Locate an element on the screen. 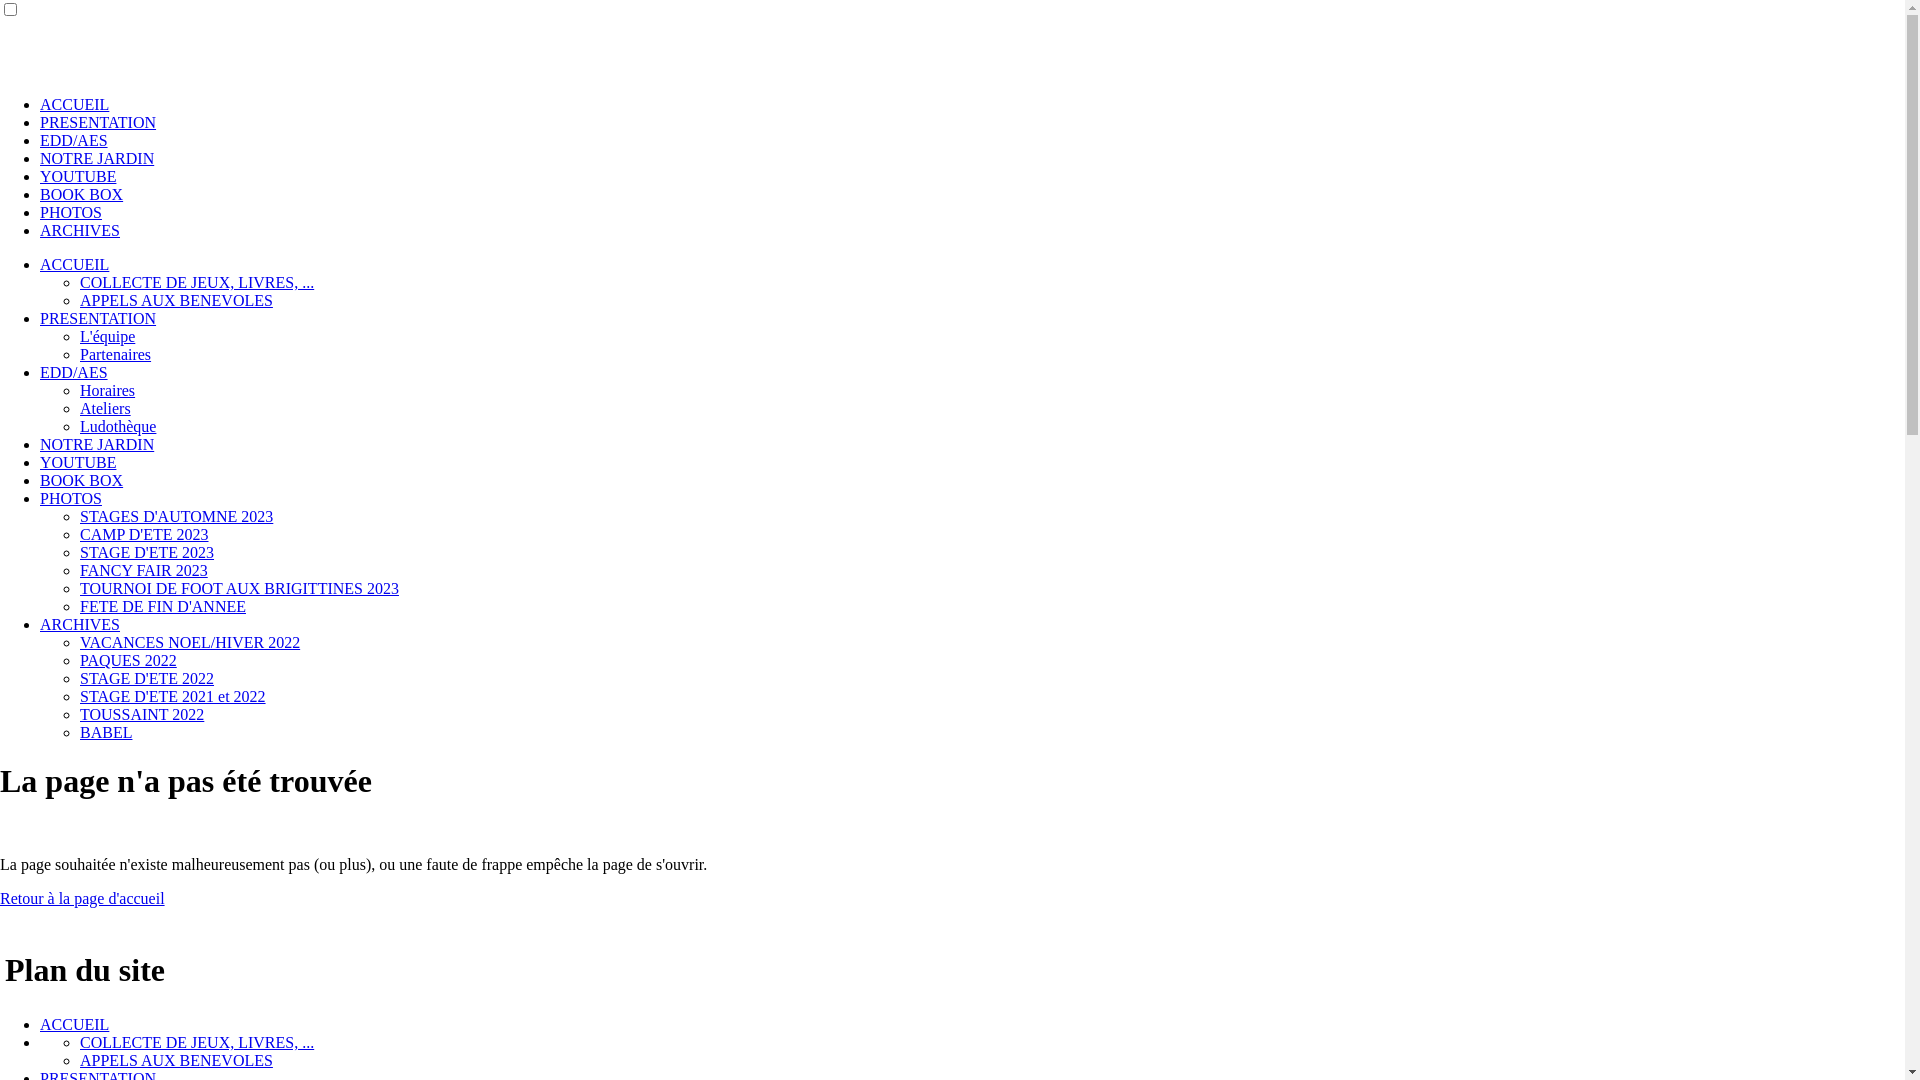 The image size is (1920, 1080). STAGES D'AUTOMNE 2023 is located at coordinates (176, 516).